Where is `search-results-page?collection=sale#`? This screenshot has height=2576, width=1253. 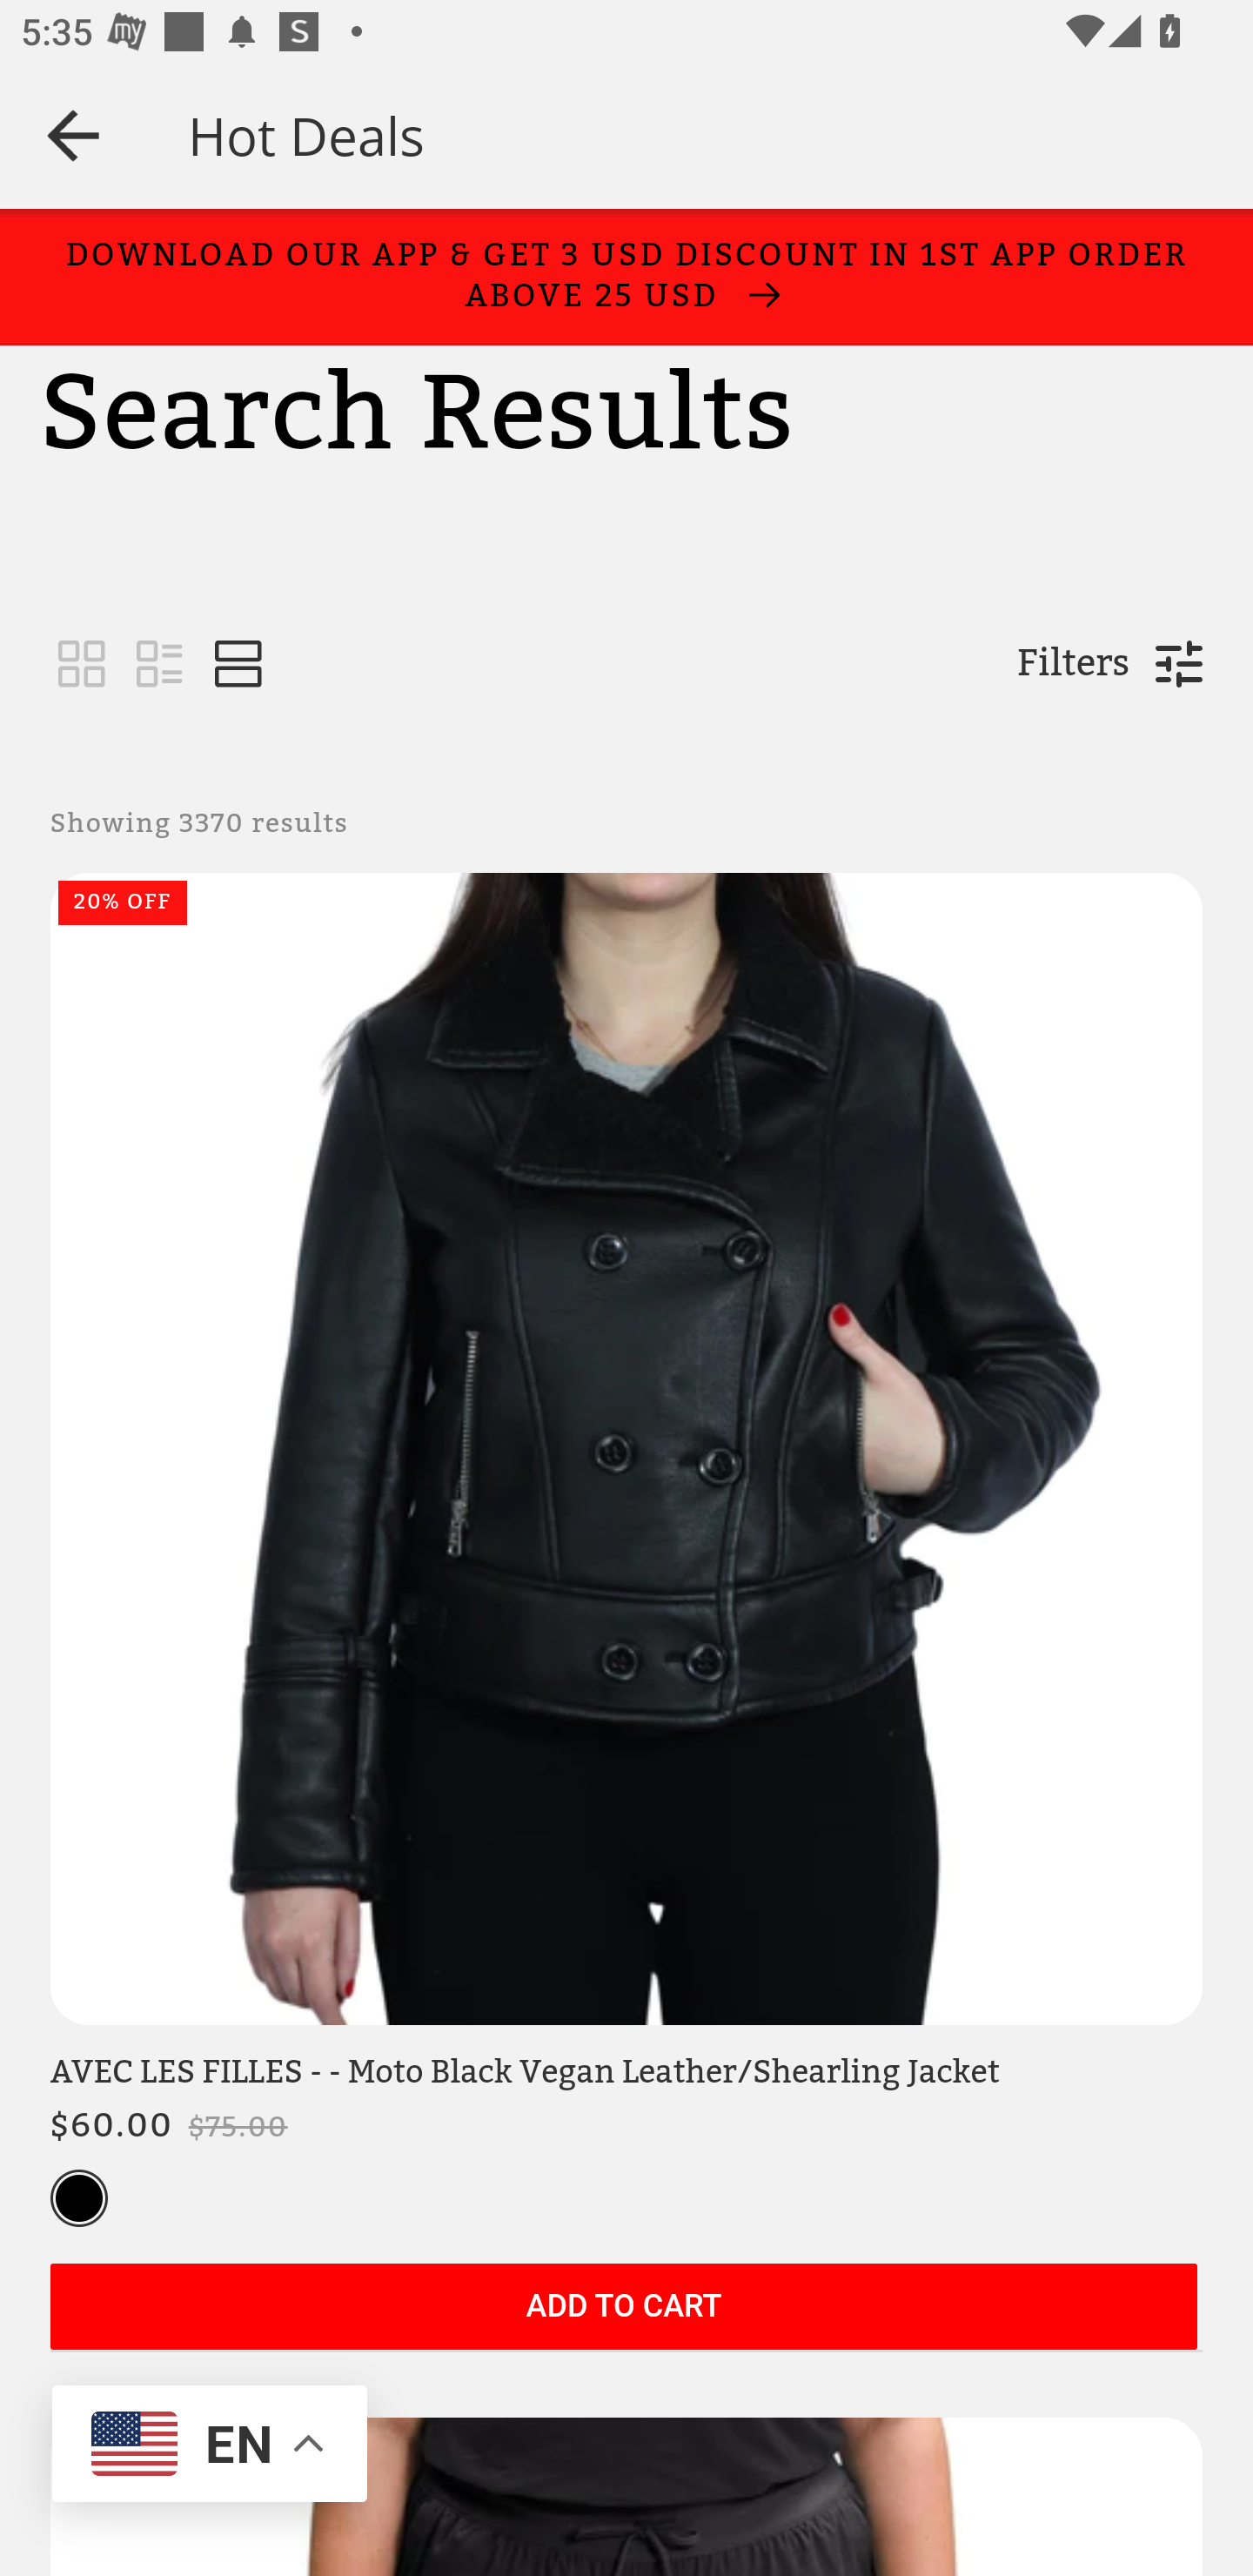 search-results-page?collection=sale# is located at coordinates (82, 665).